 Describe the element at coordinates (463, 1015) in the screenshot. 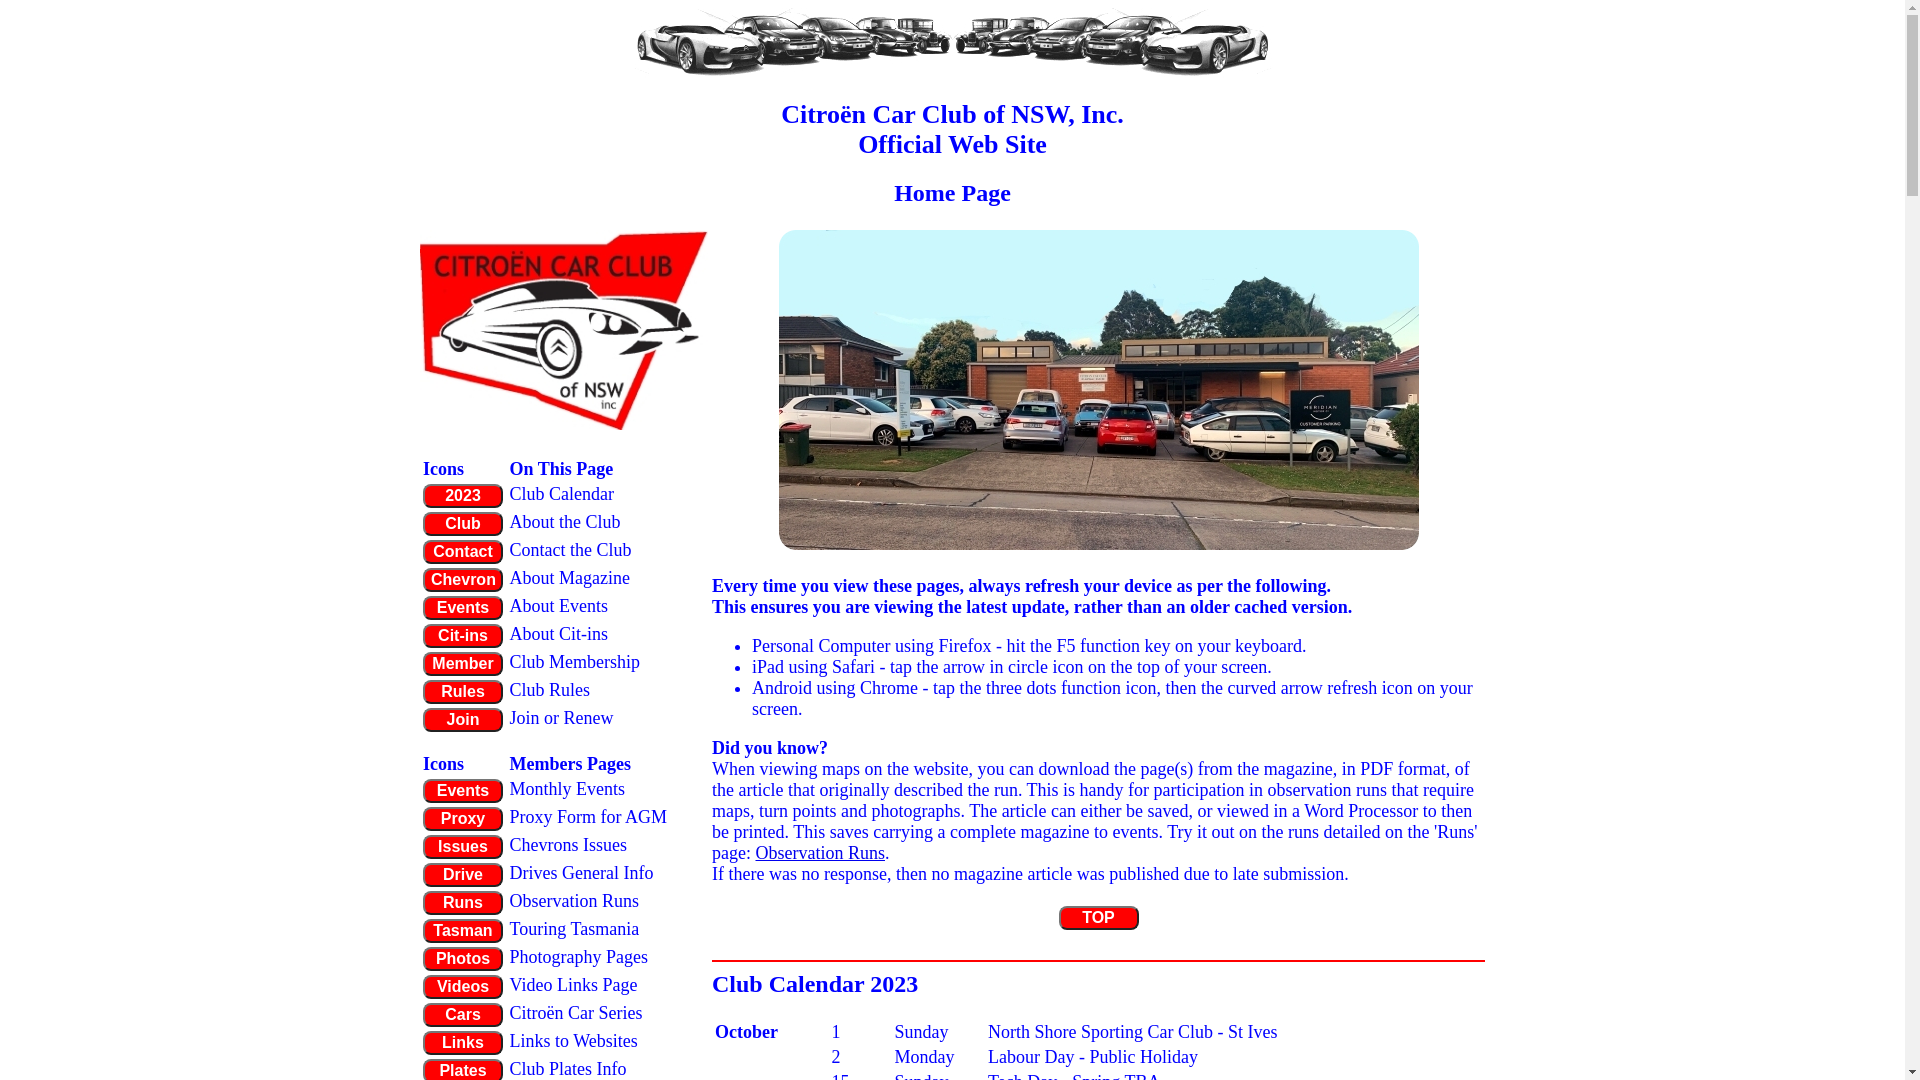

I see `Cars` at that location.